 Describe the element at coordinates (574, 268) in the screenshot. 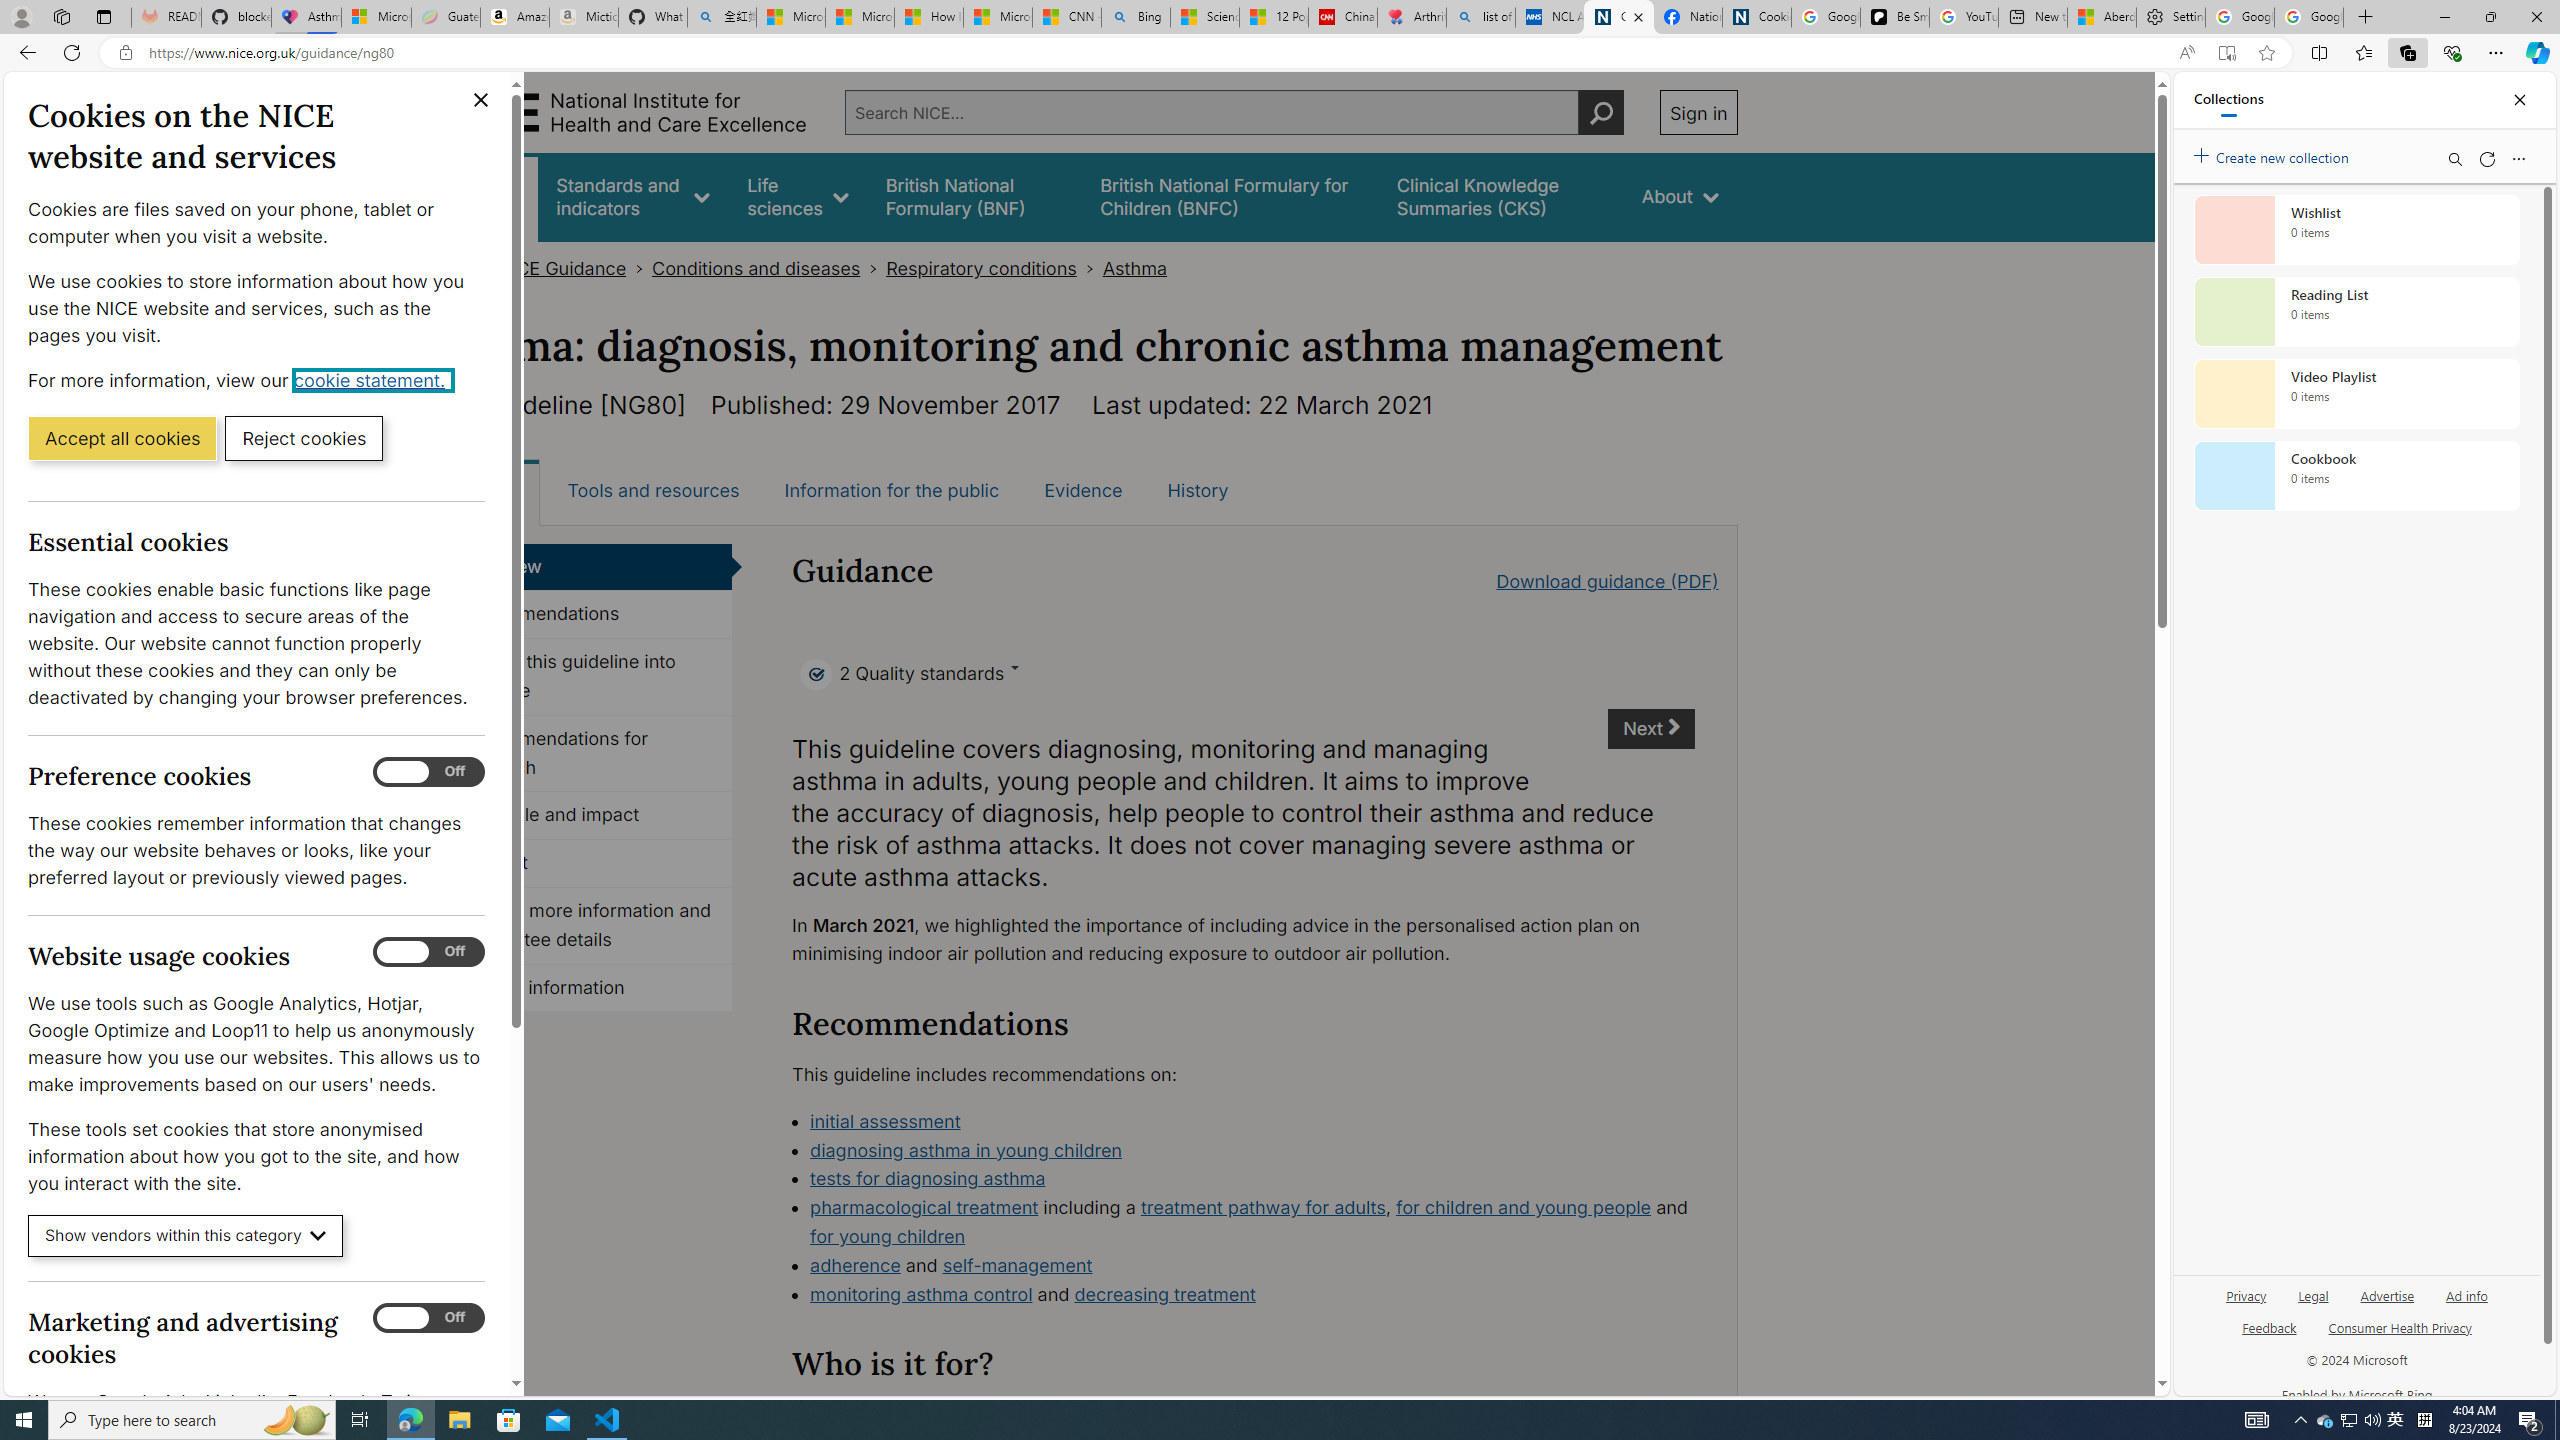

I see `NICE Guidance>` at that location.